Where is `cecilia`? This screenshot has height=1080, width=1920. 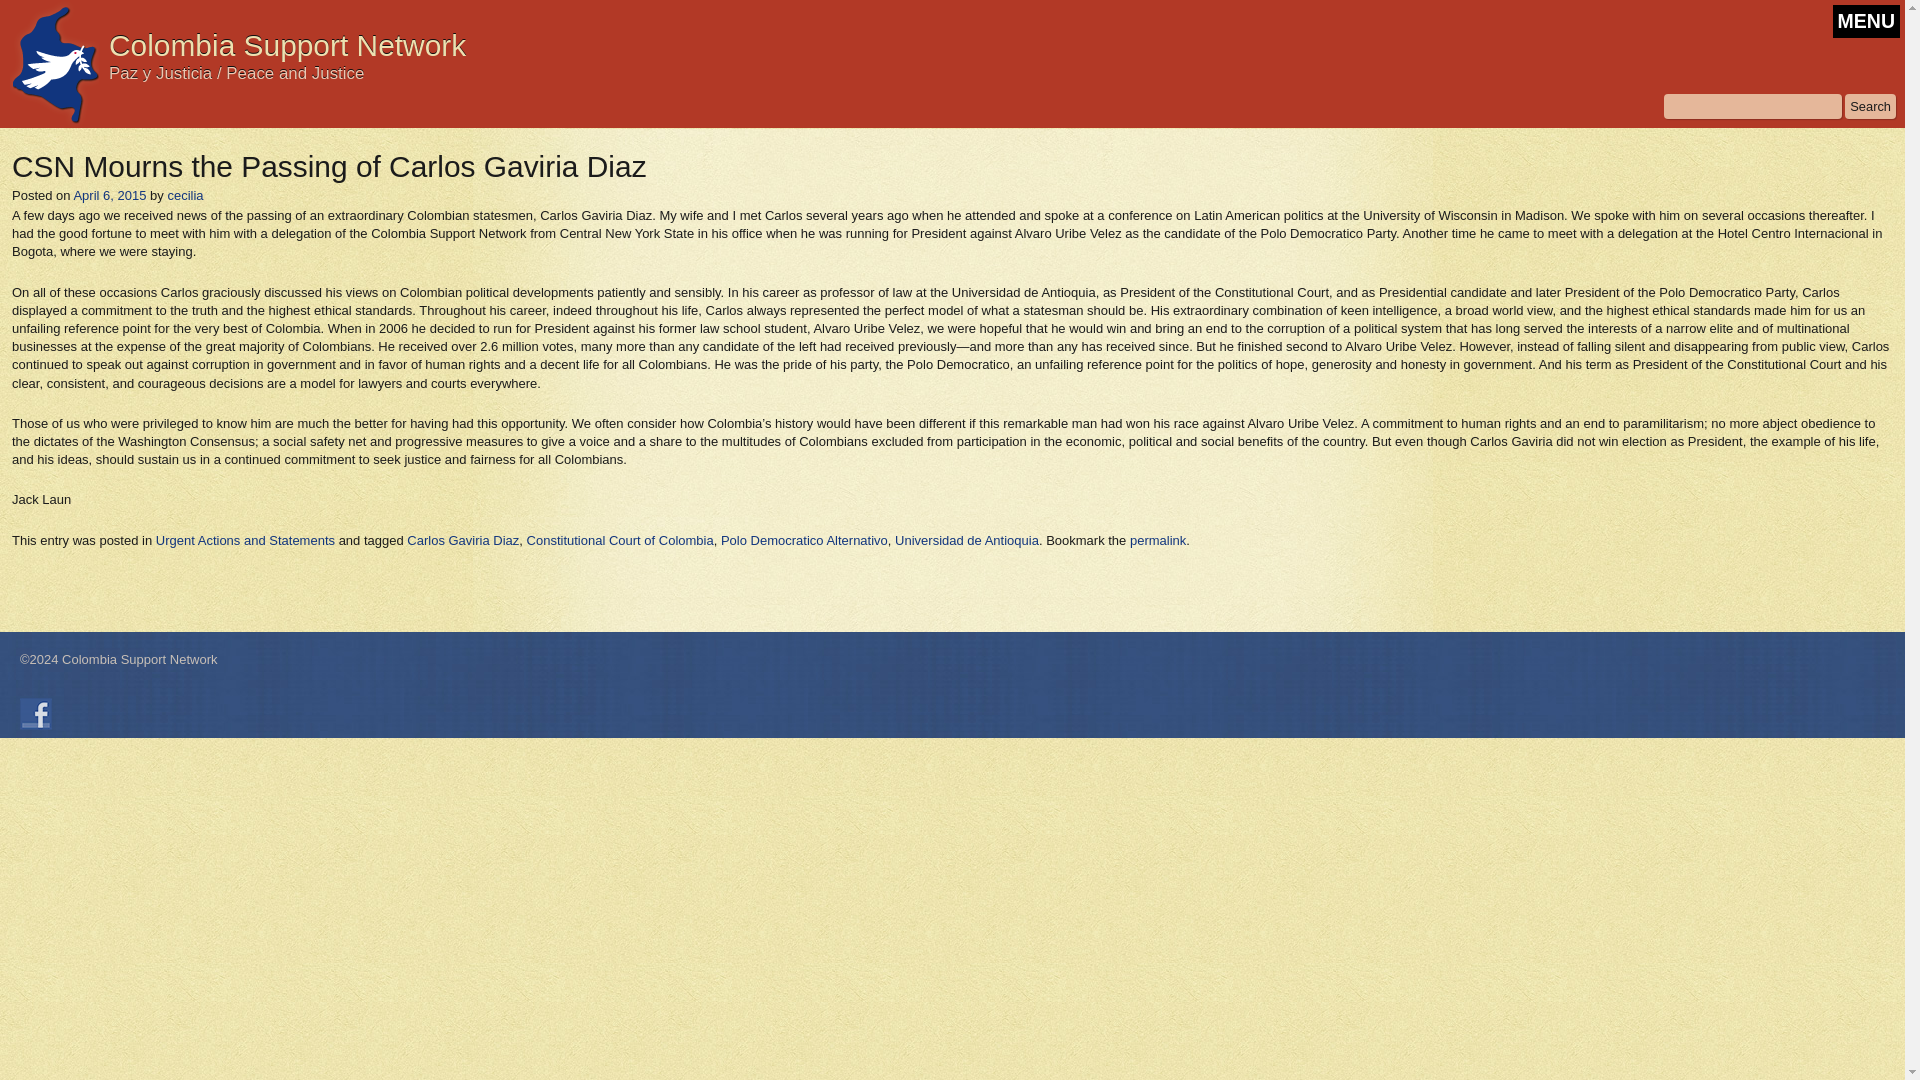
cecilia is located at coordinates (185, 195).